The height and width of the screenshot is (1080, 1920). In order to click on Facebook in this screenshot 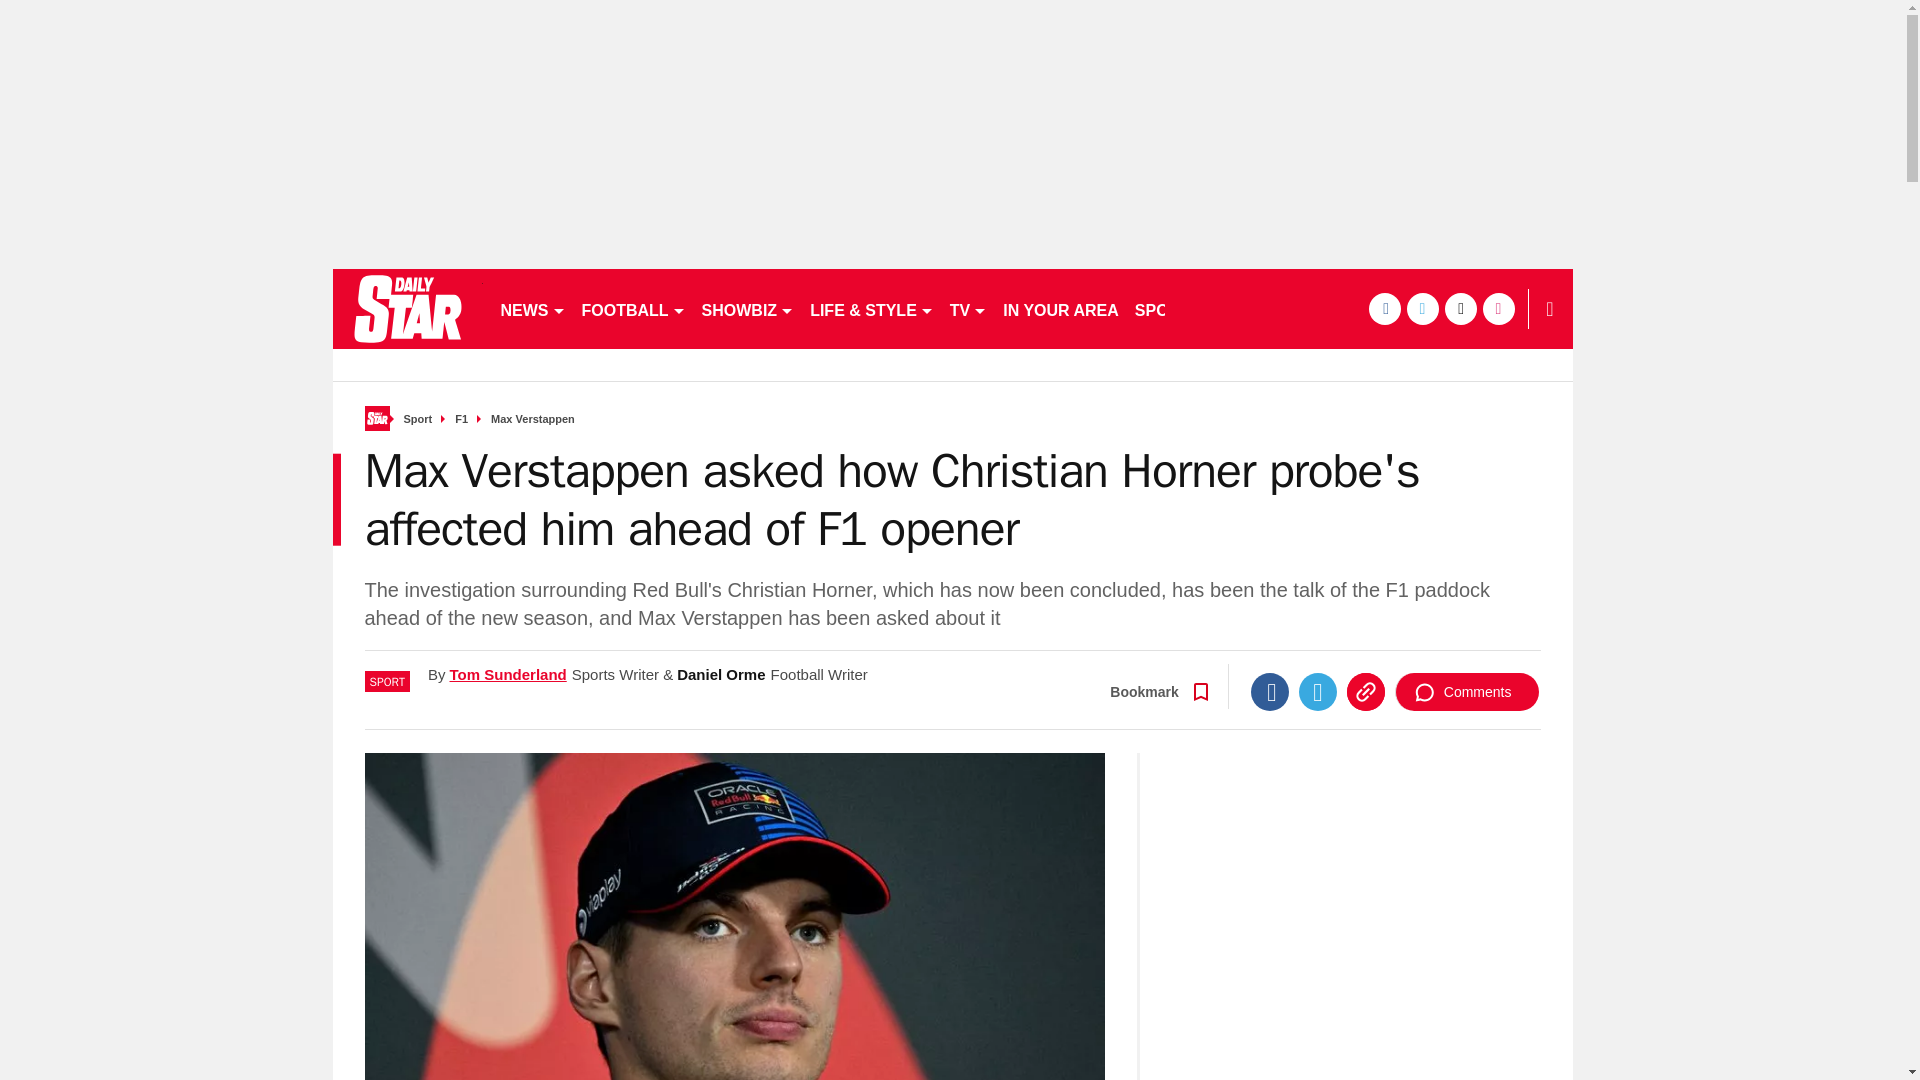, I will do `click(1270, 691)`.